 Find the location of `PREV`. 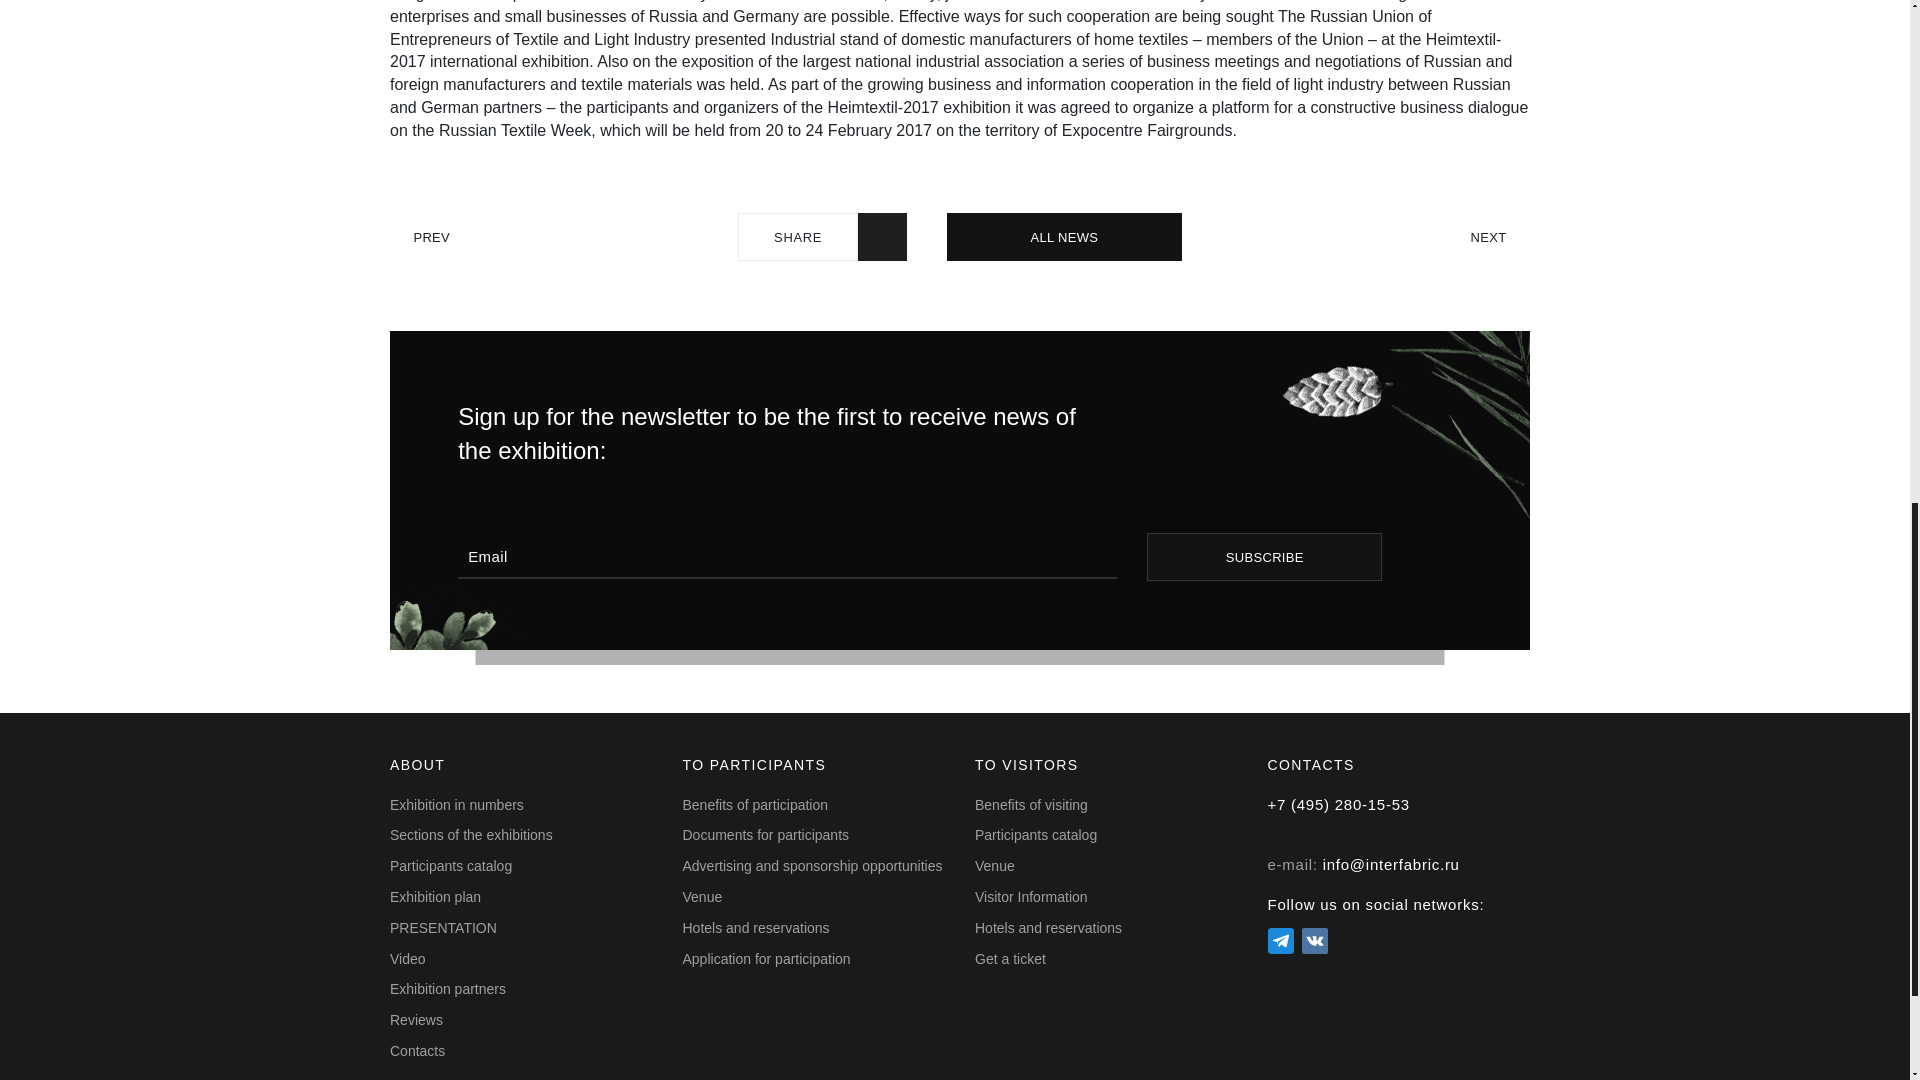

PREV is located at coordinates (419, 238).